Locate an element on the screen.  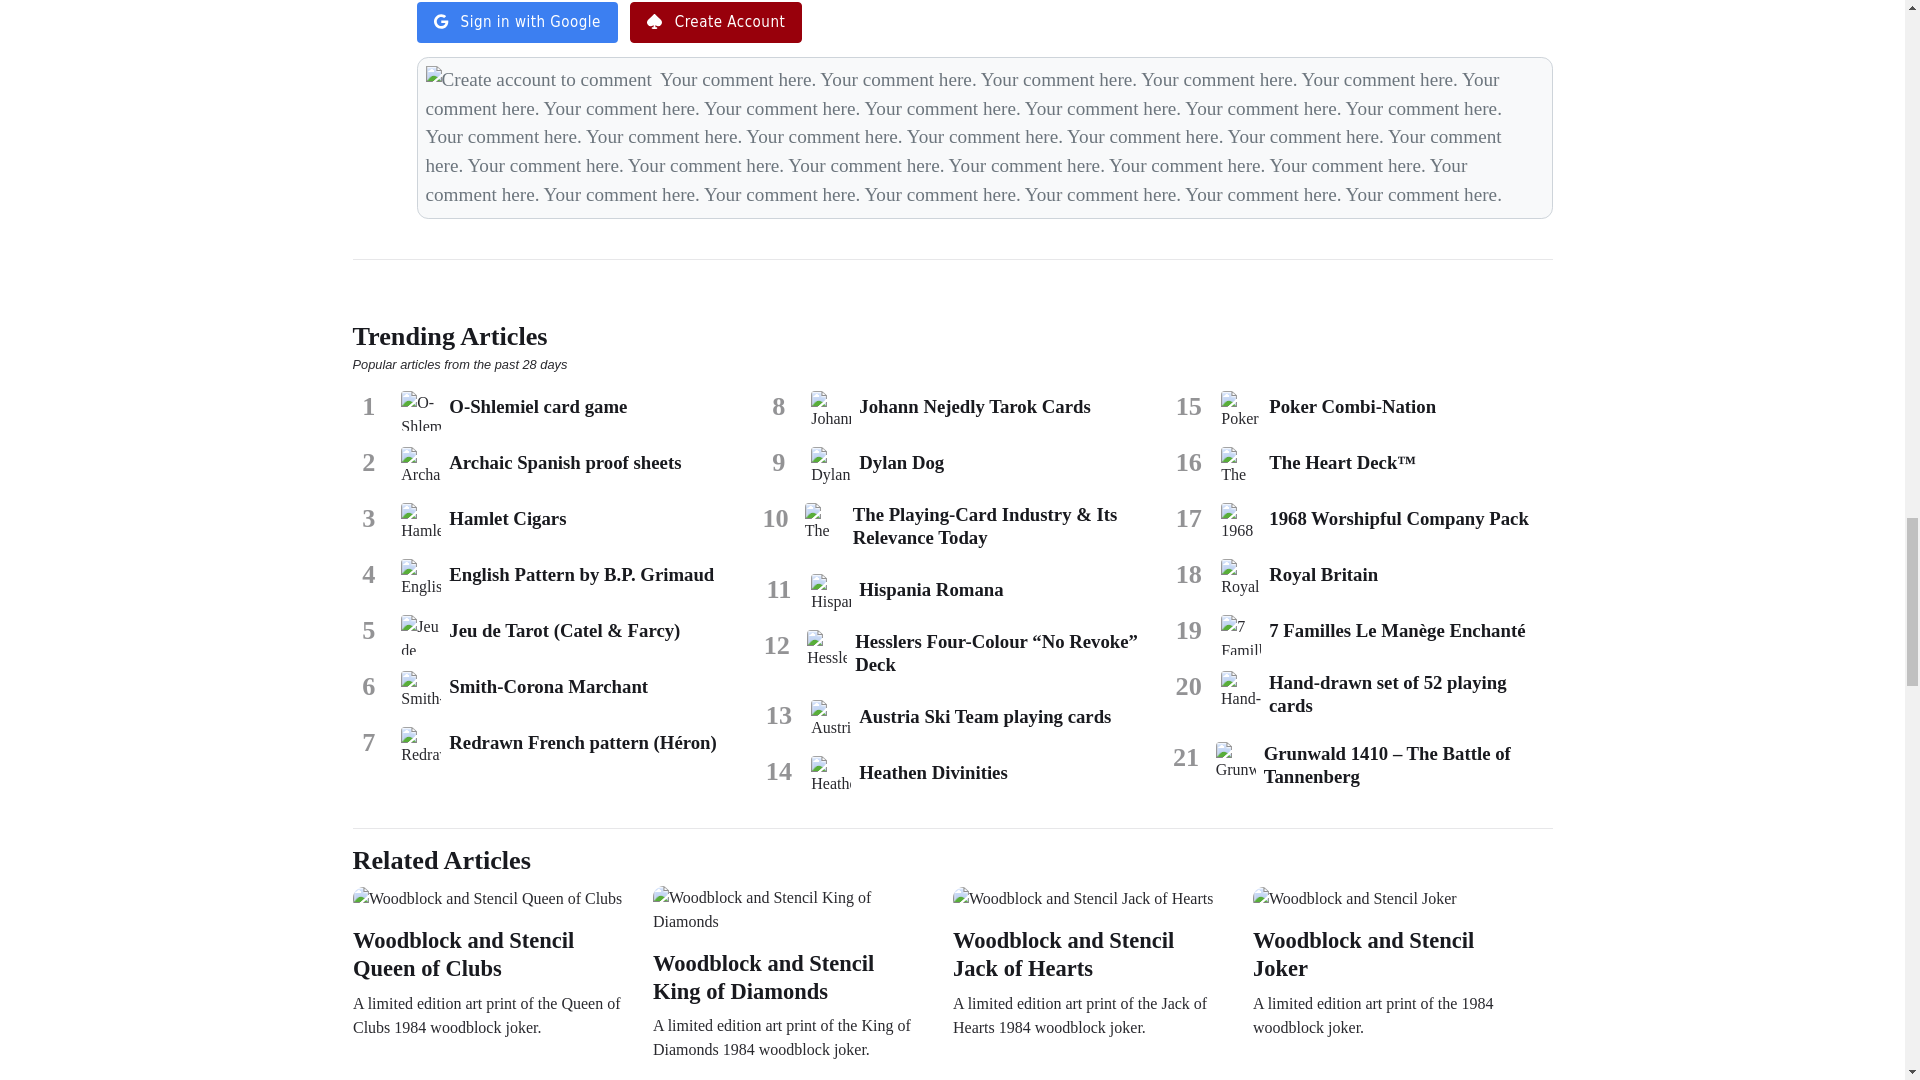
O-Shlemiel card game is located at coordinates (421, 410).